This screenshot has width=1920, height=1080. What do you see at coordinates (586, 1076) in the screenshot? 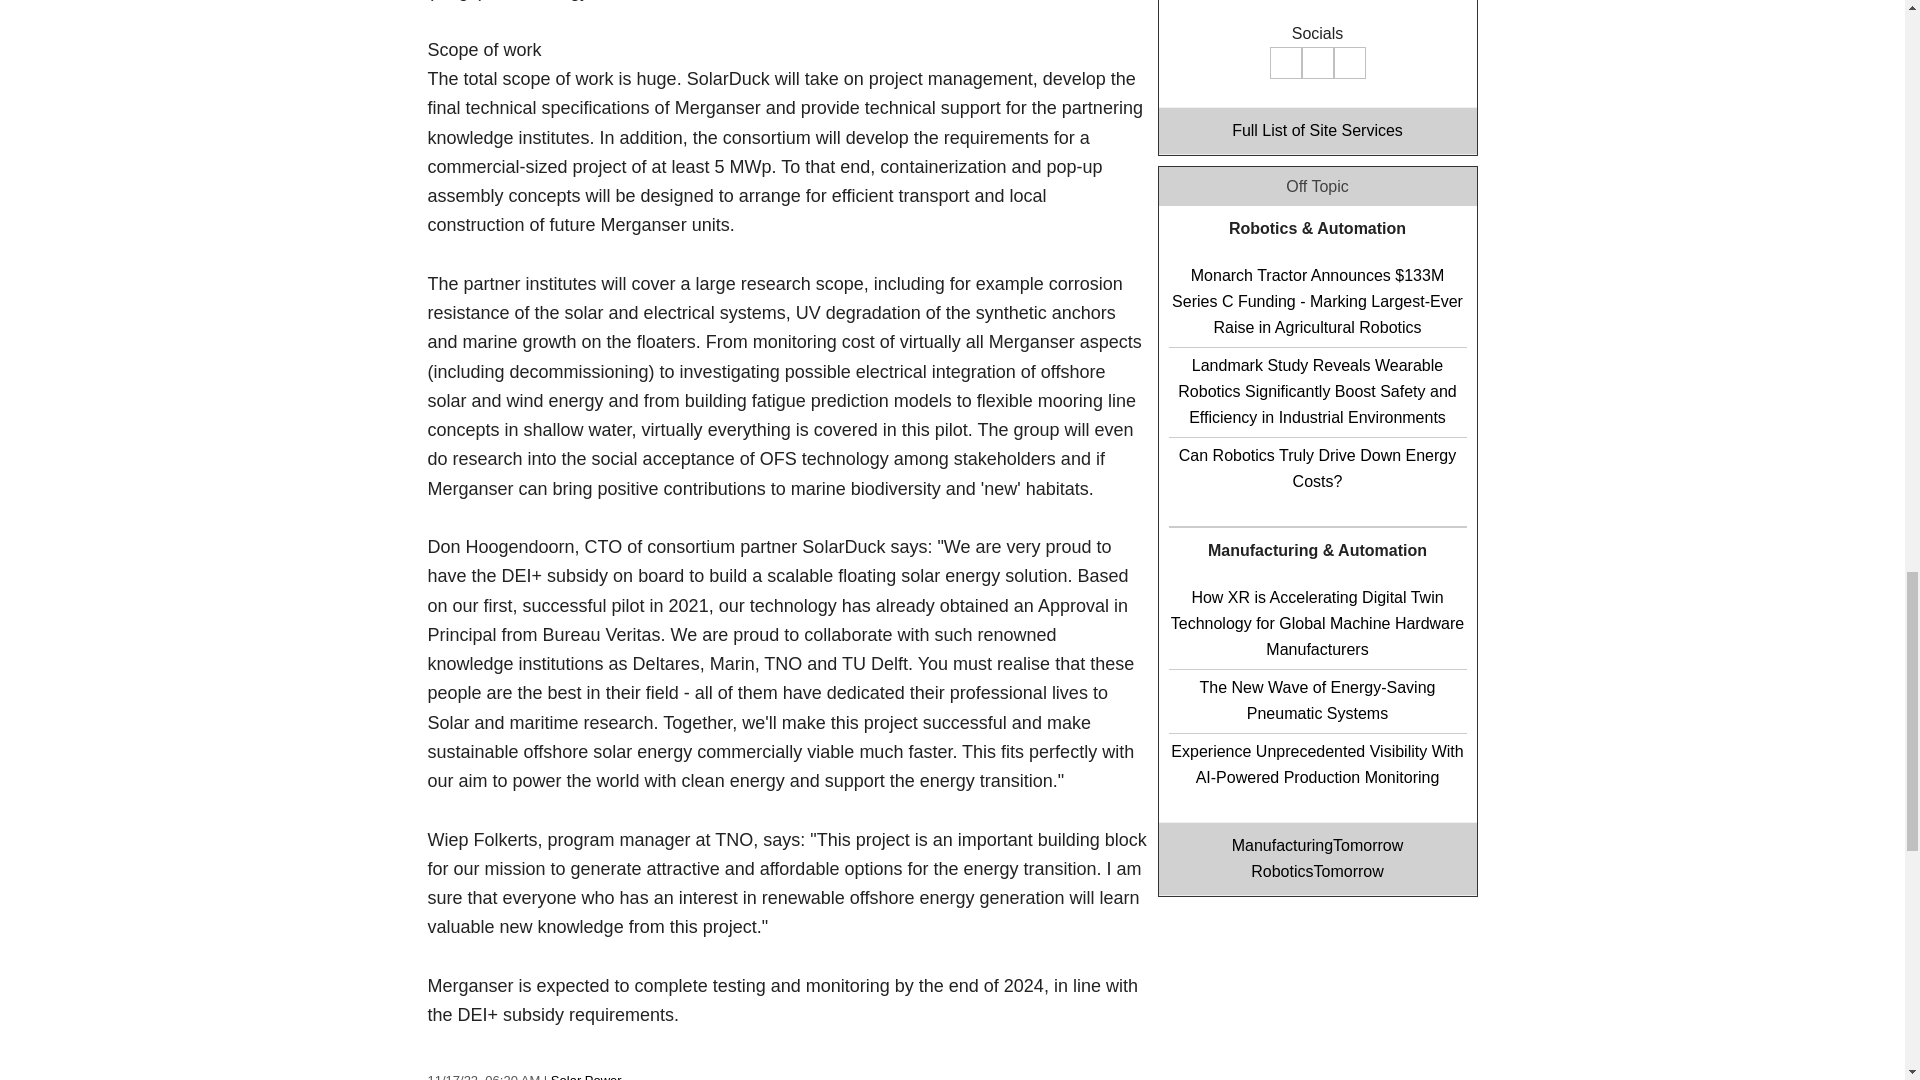
I see `Solar Power` at bounding box center [586, 1076].